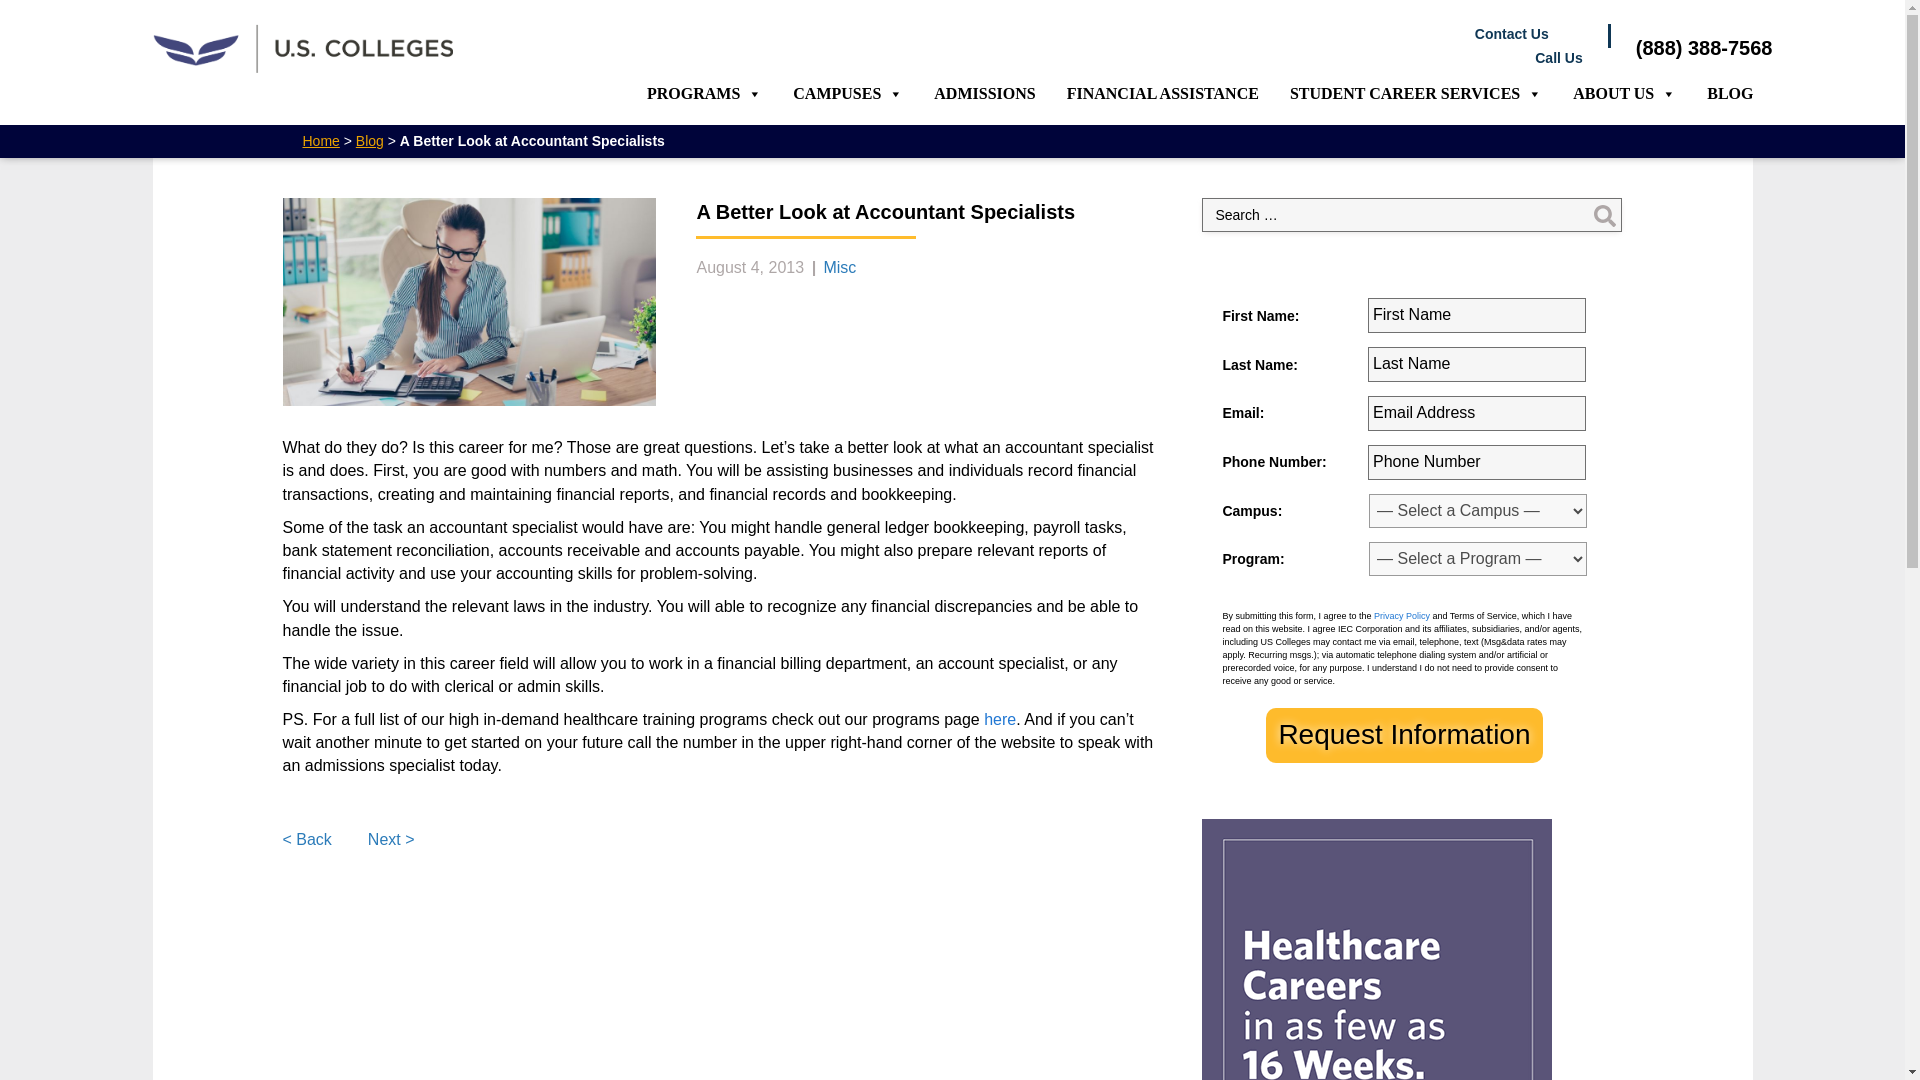  Describe the element at coordinates (1624, 94) in the screenshot. I see `ABOUT US` at that location.